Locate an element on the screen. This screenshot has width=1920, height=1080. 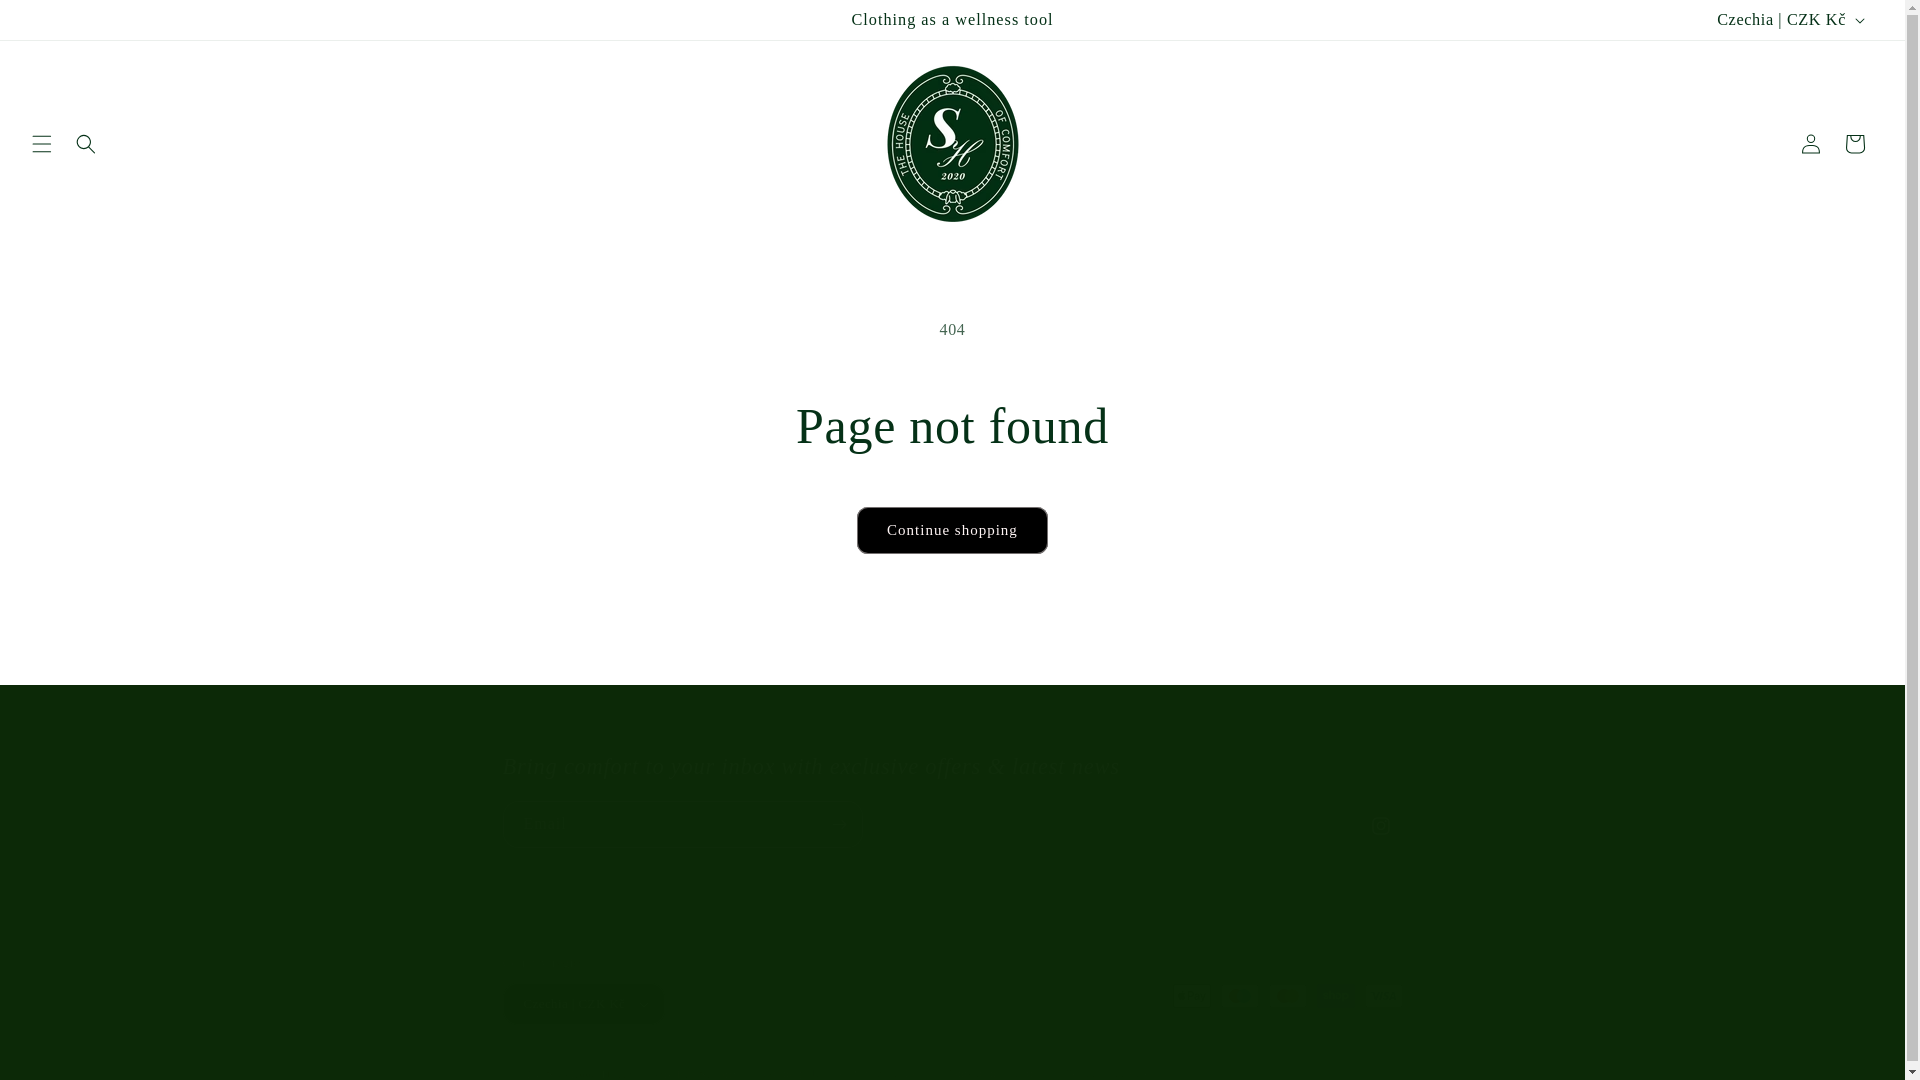
Continue shopping is located at coordinates (952, 530).